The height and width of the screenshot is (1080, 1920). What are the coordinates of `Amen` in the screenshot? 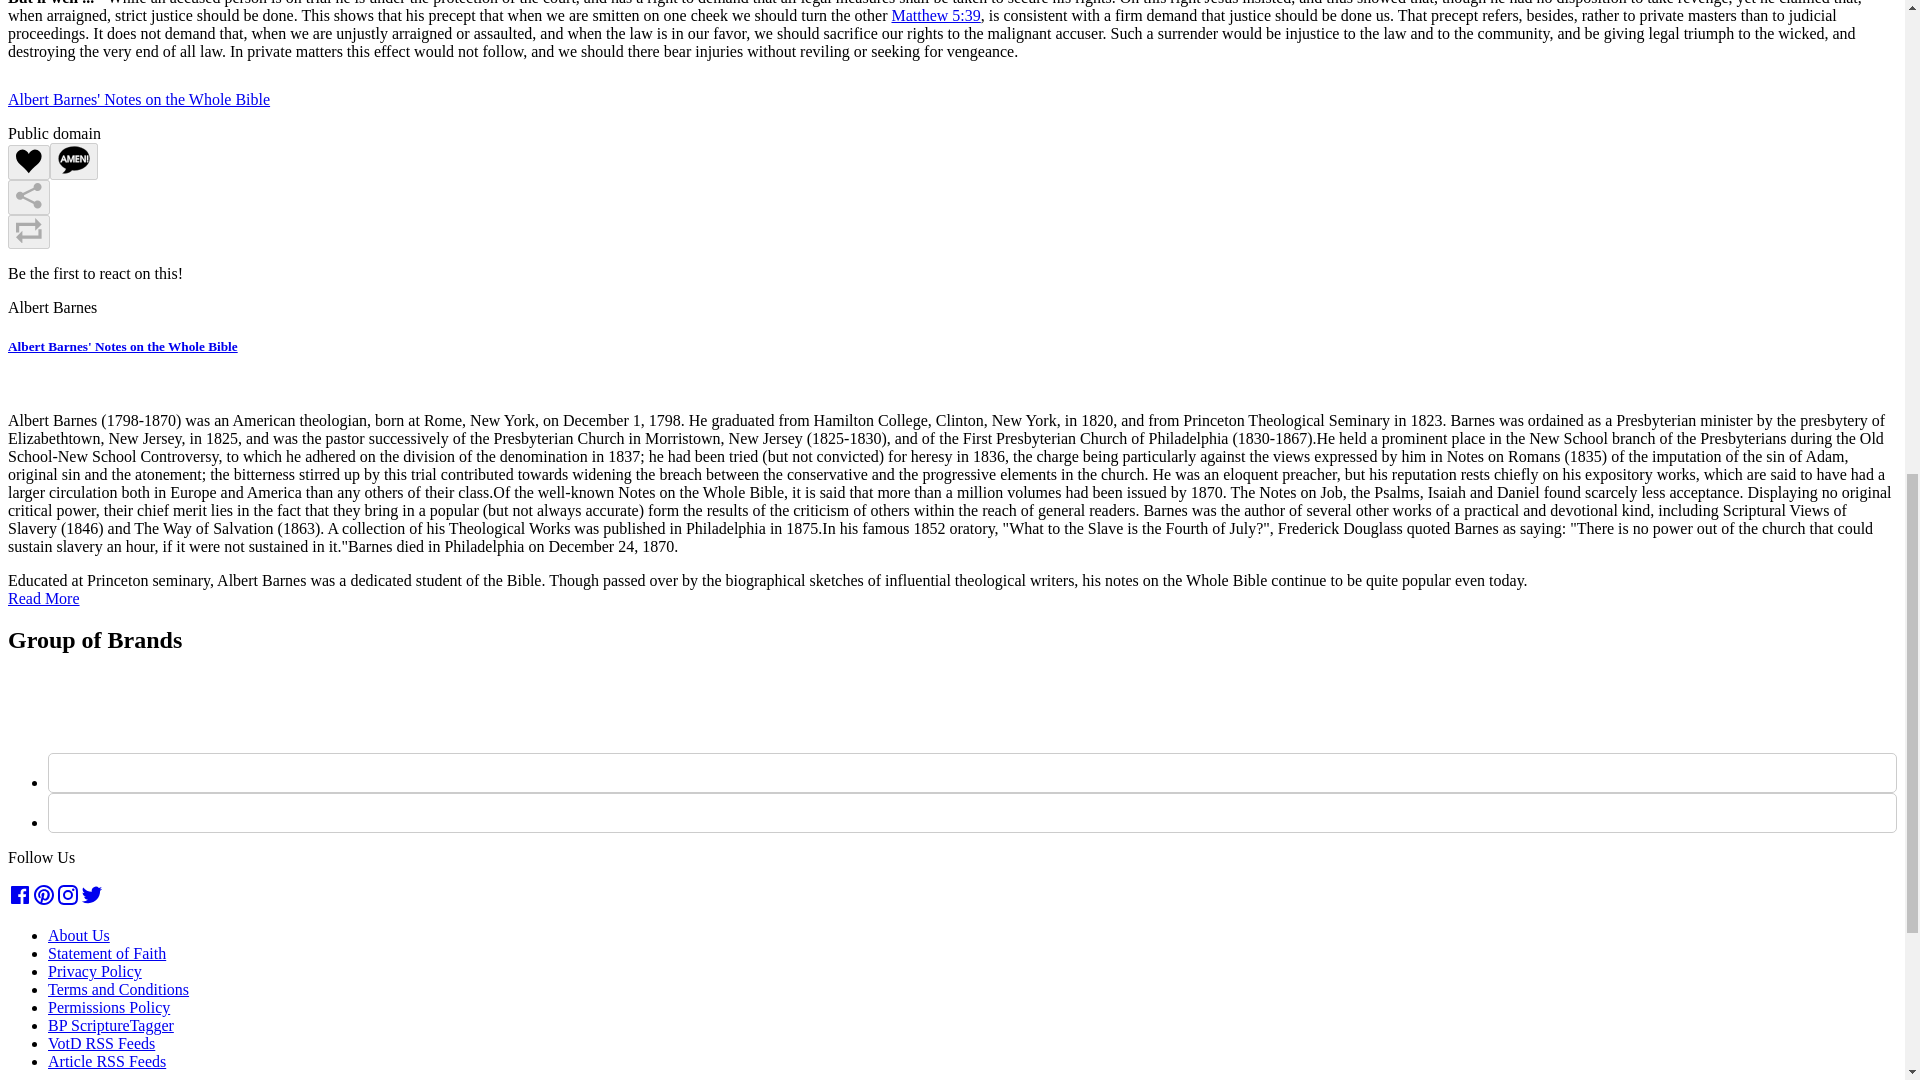 It's located at (73, 161).